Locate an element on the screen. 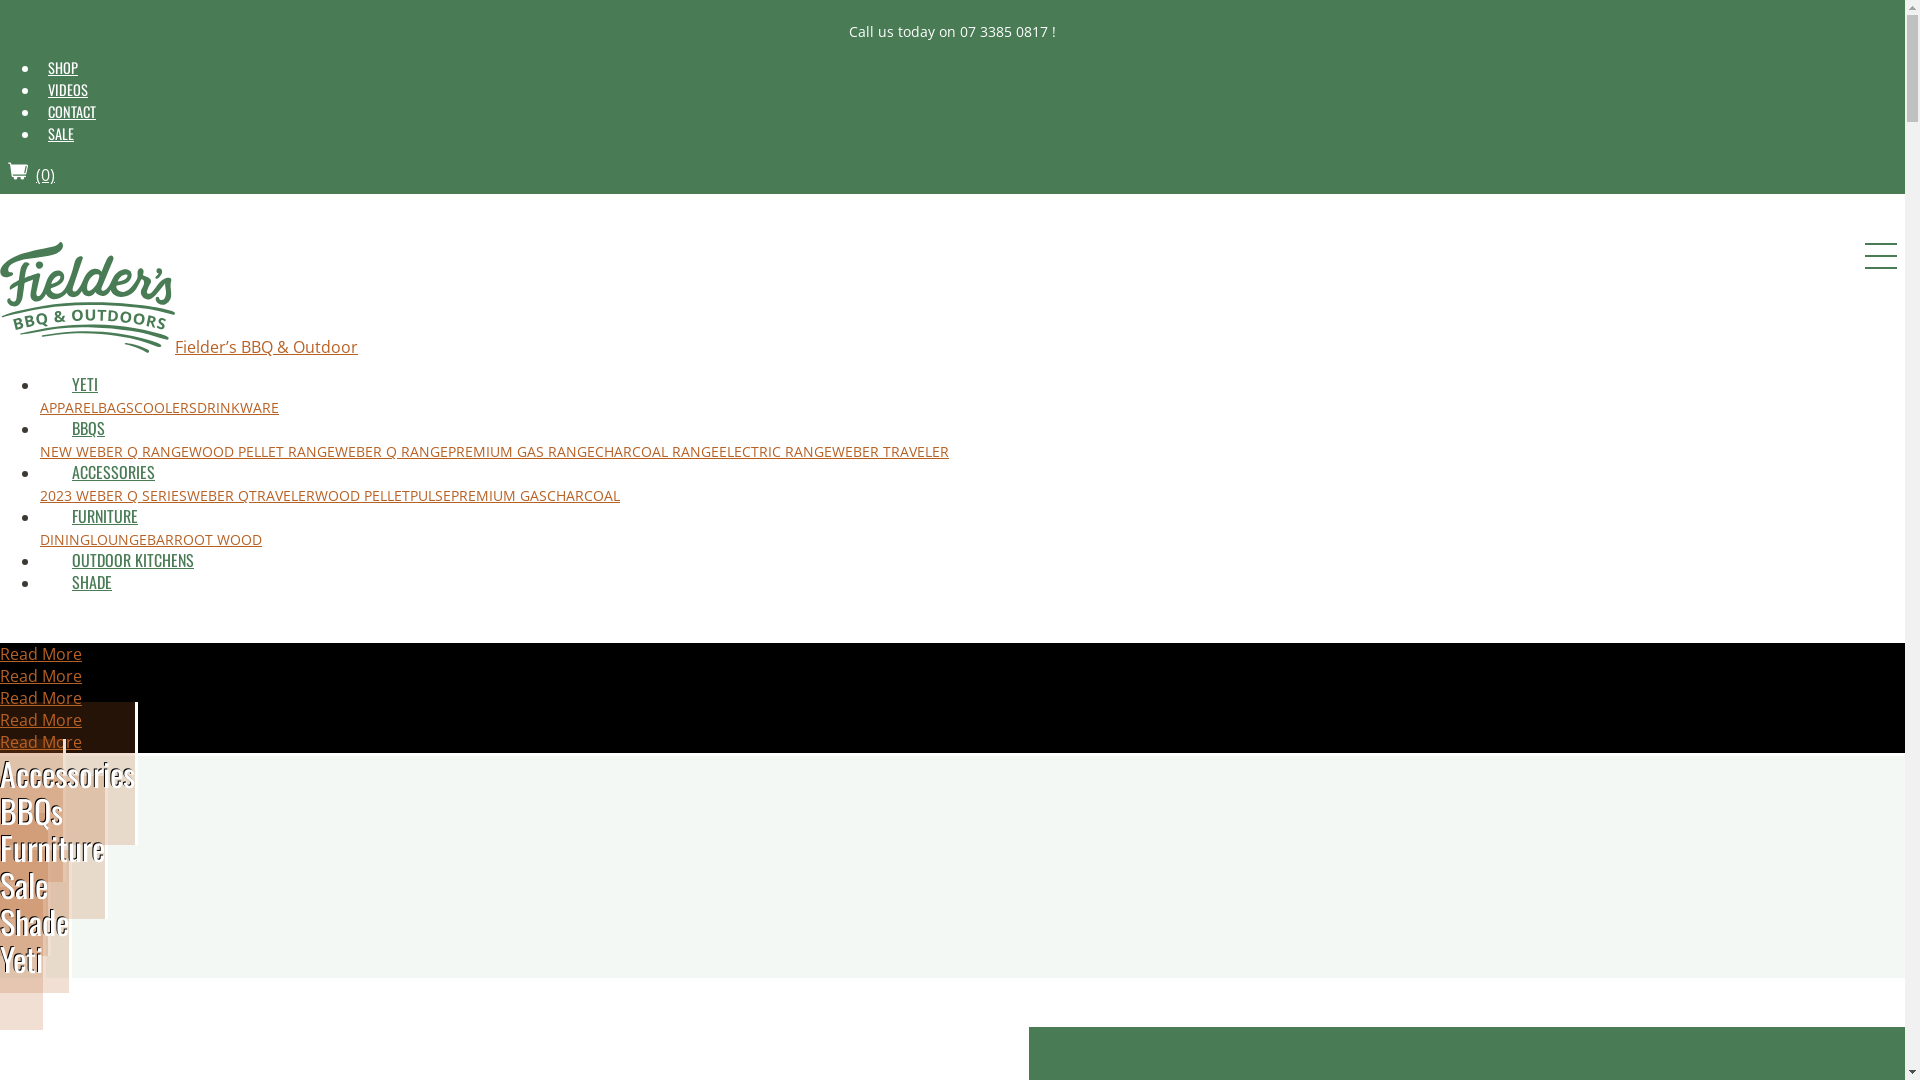 Image resolution: width=1920 pixels, height=1080 pixels. WOOD PELLET is located at coordinates (362, 496).